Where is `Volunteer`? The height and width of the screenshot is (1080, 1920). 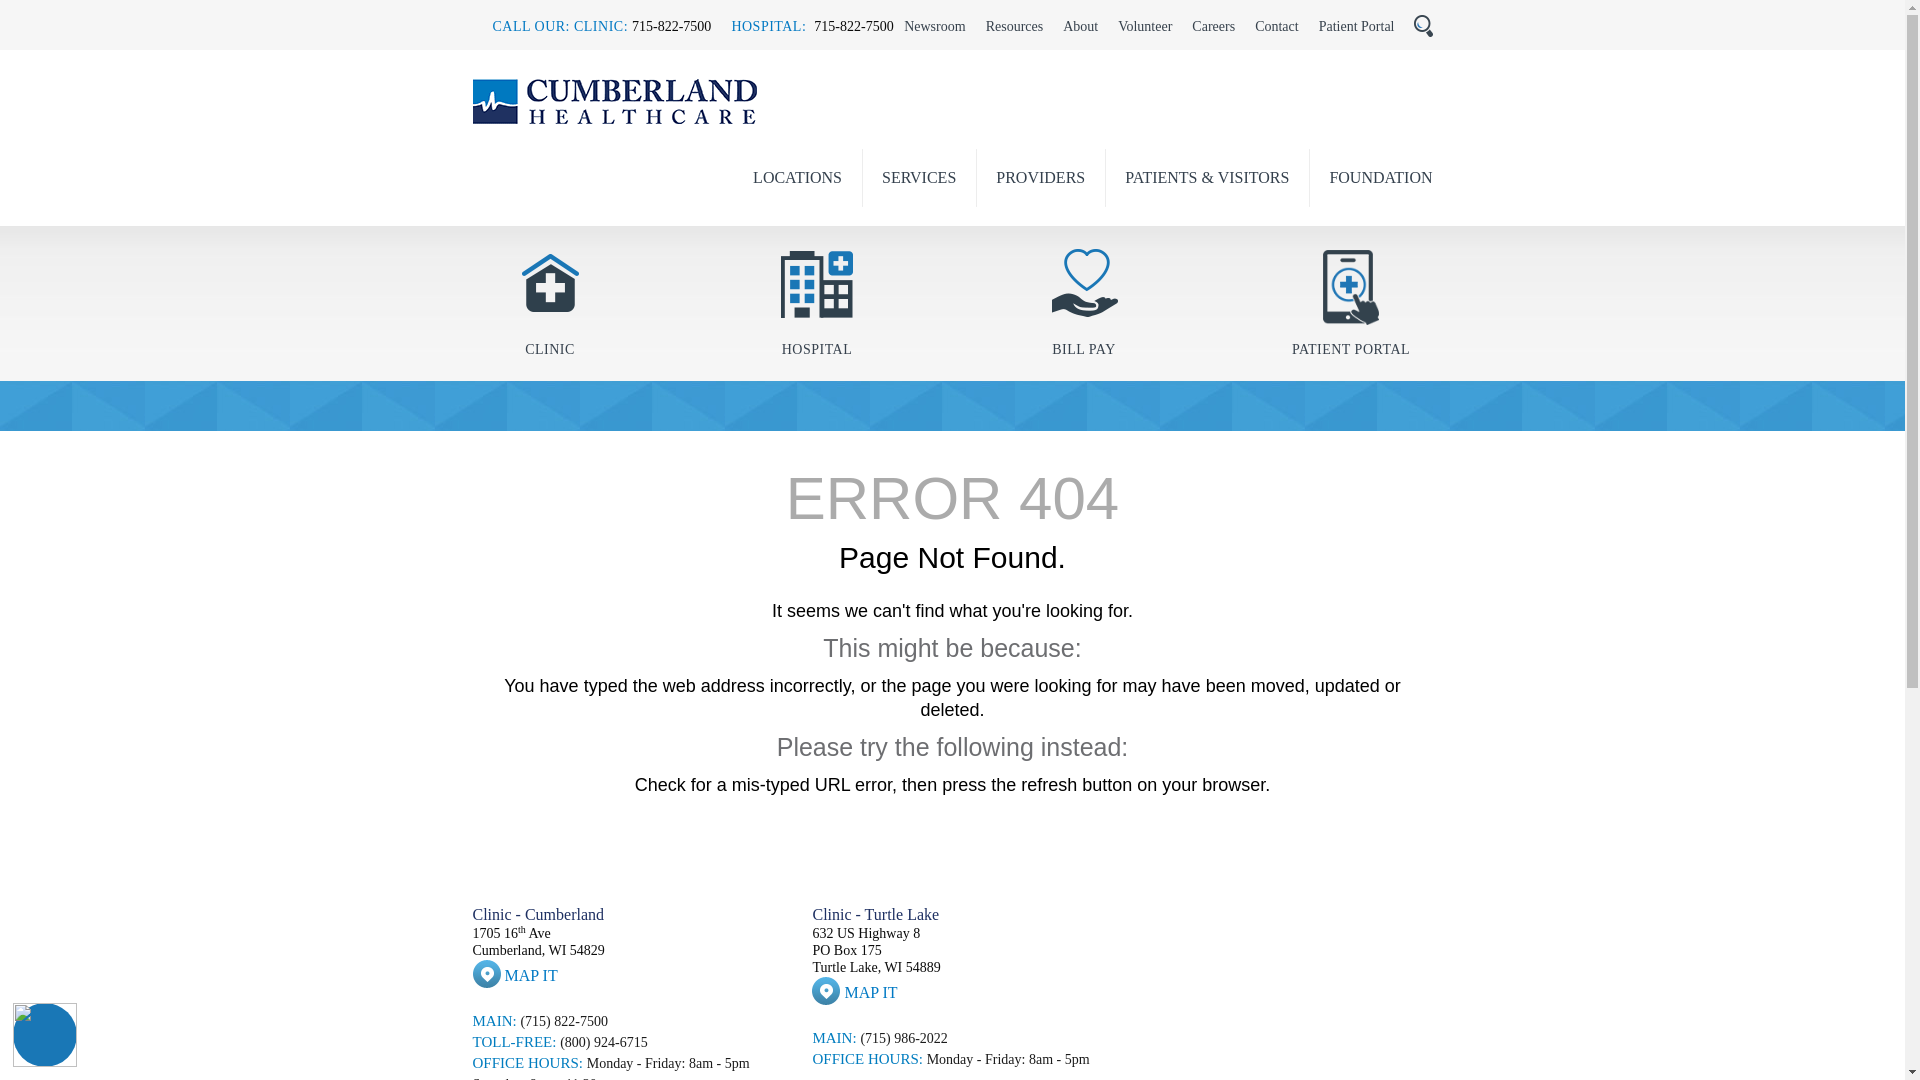 Volunteer is located at coordinates (1144, 26).